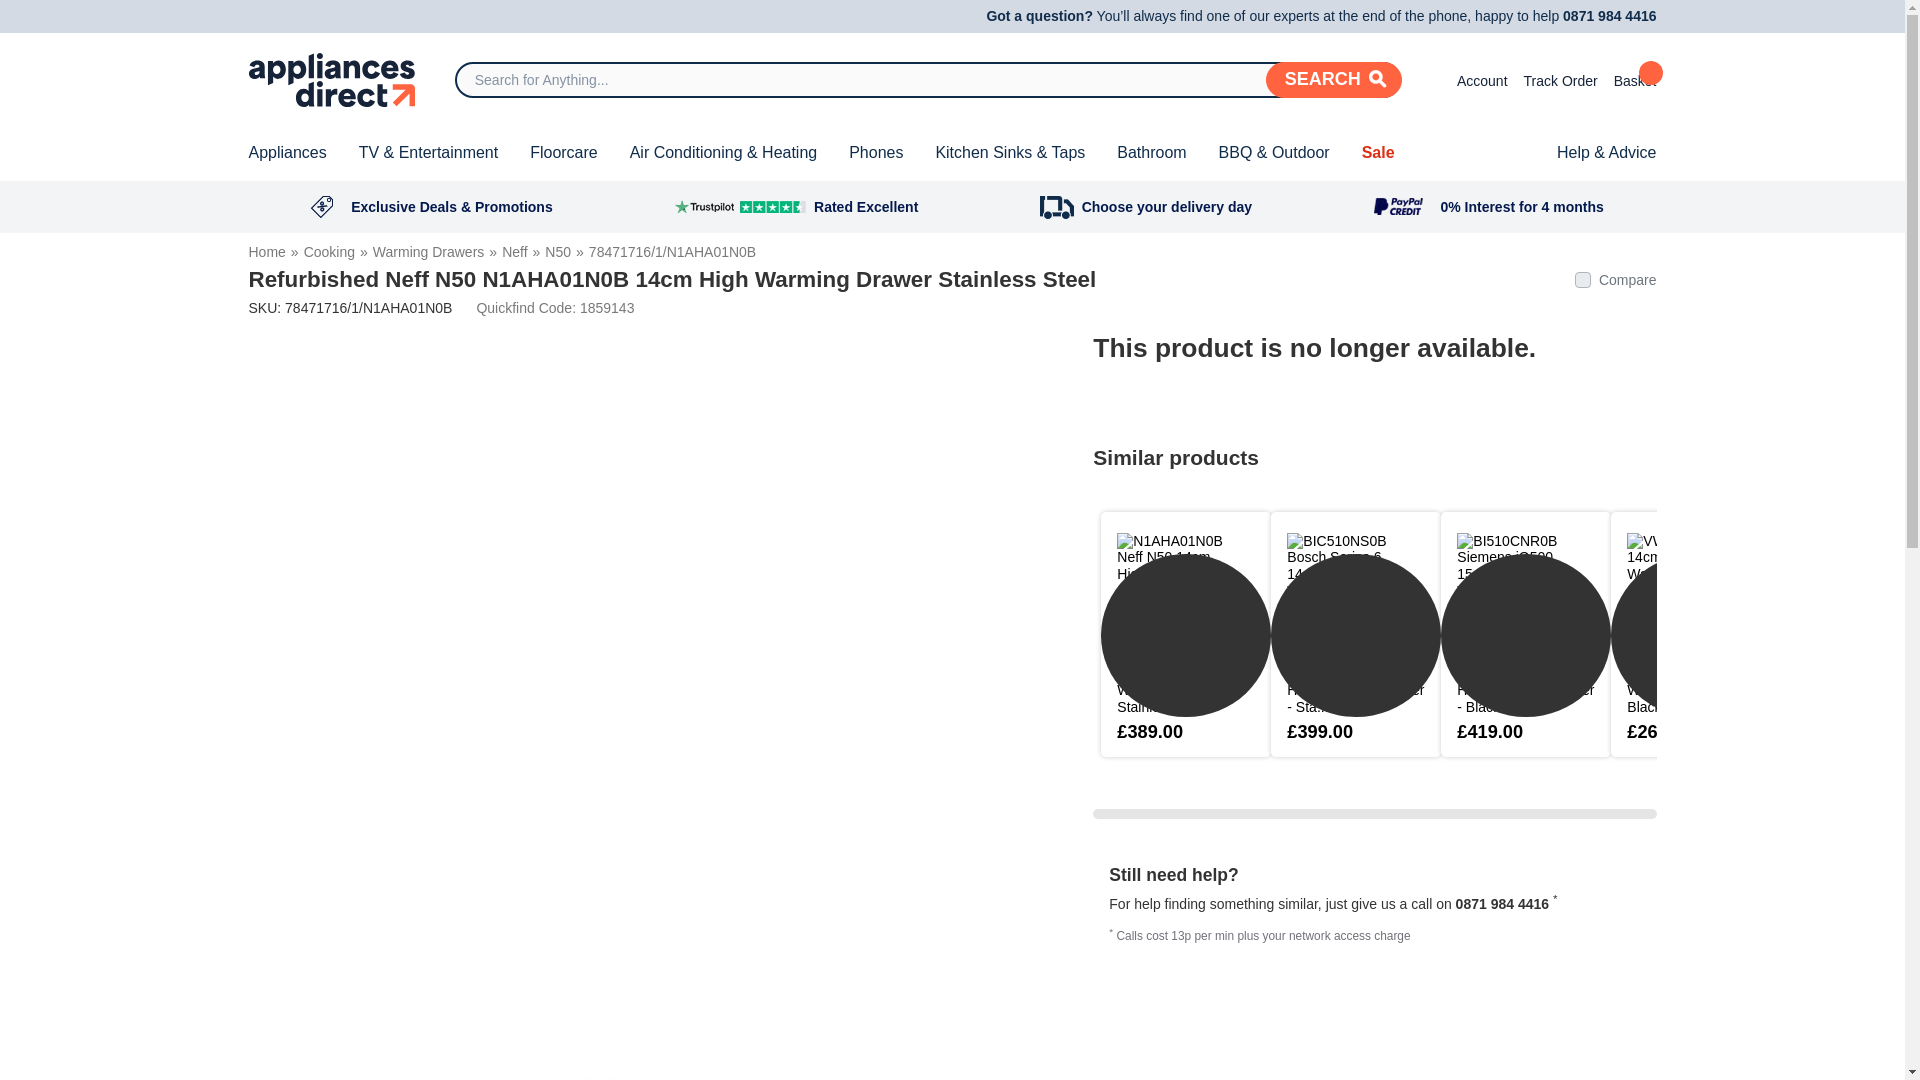 This screenshot has height=1080, width=1920. Describe the element at coordinates (1333, 80) in the screenshot. I see `Search` at that location.